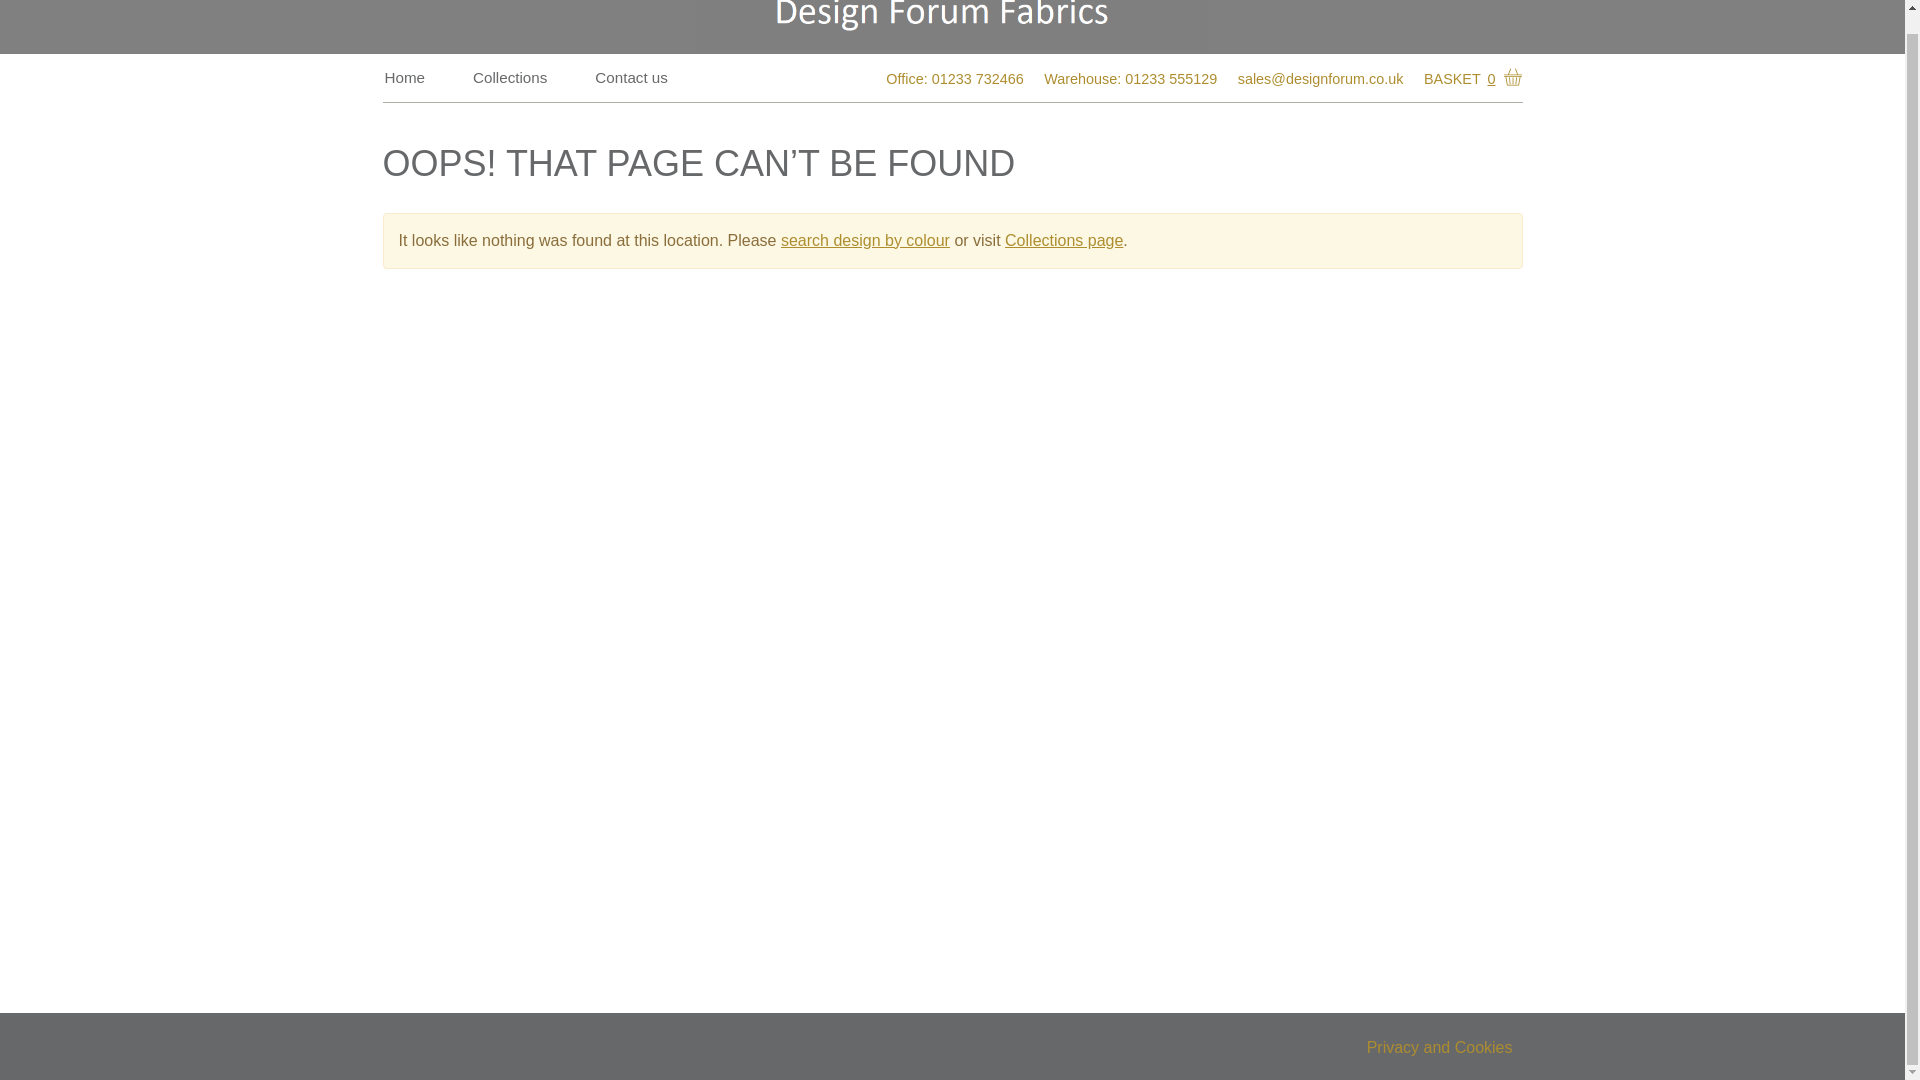 This screenshot has height=1080, width=1920. I want to click on Design Forum, so click(951, 27).